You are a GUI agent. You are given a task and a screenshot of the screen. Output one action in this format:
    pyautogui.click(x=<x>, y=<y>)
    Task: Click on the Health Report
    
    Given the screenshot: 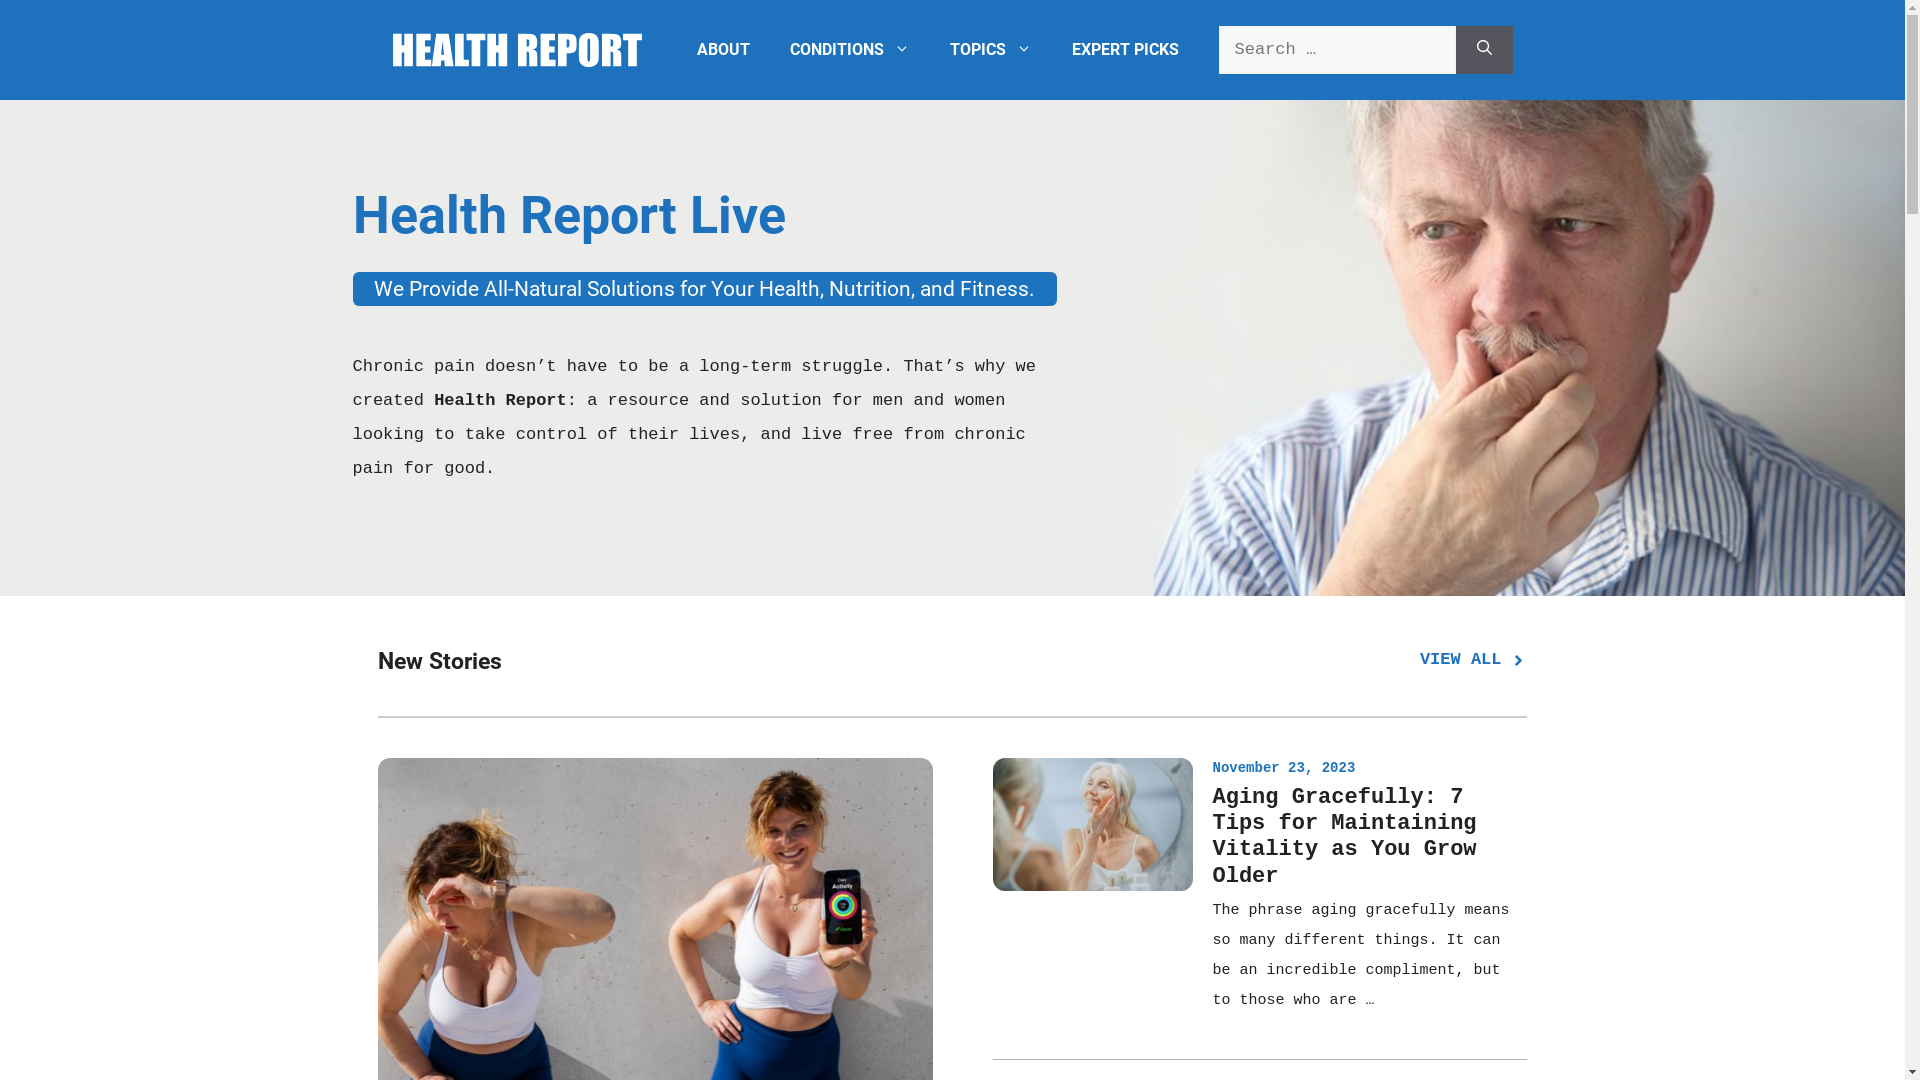 What is the action you would take?
    pyautogui.click(x=516, y=50)
    